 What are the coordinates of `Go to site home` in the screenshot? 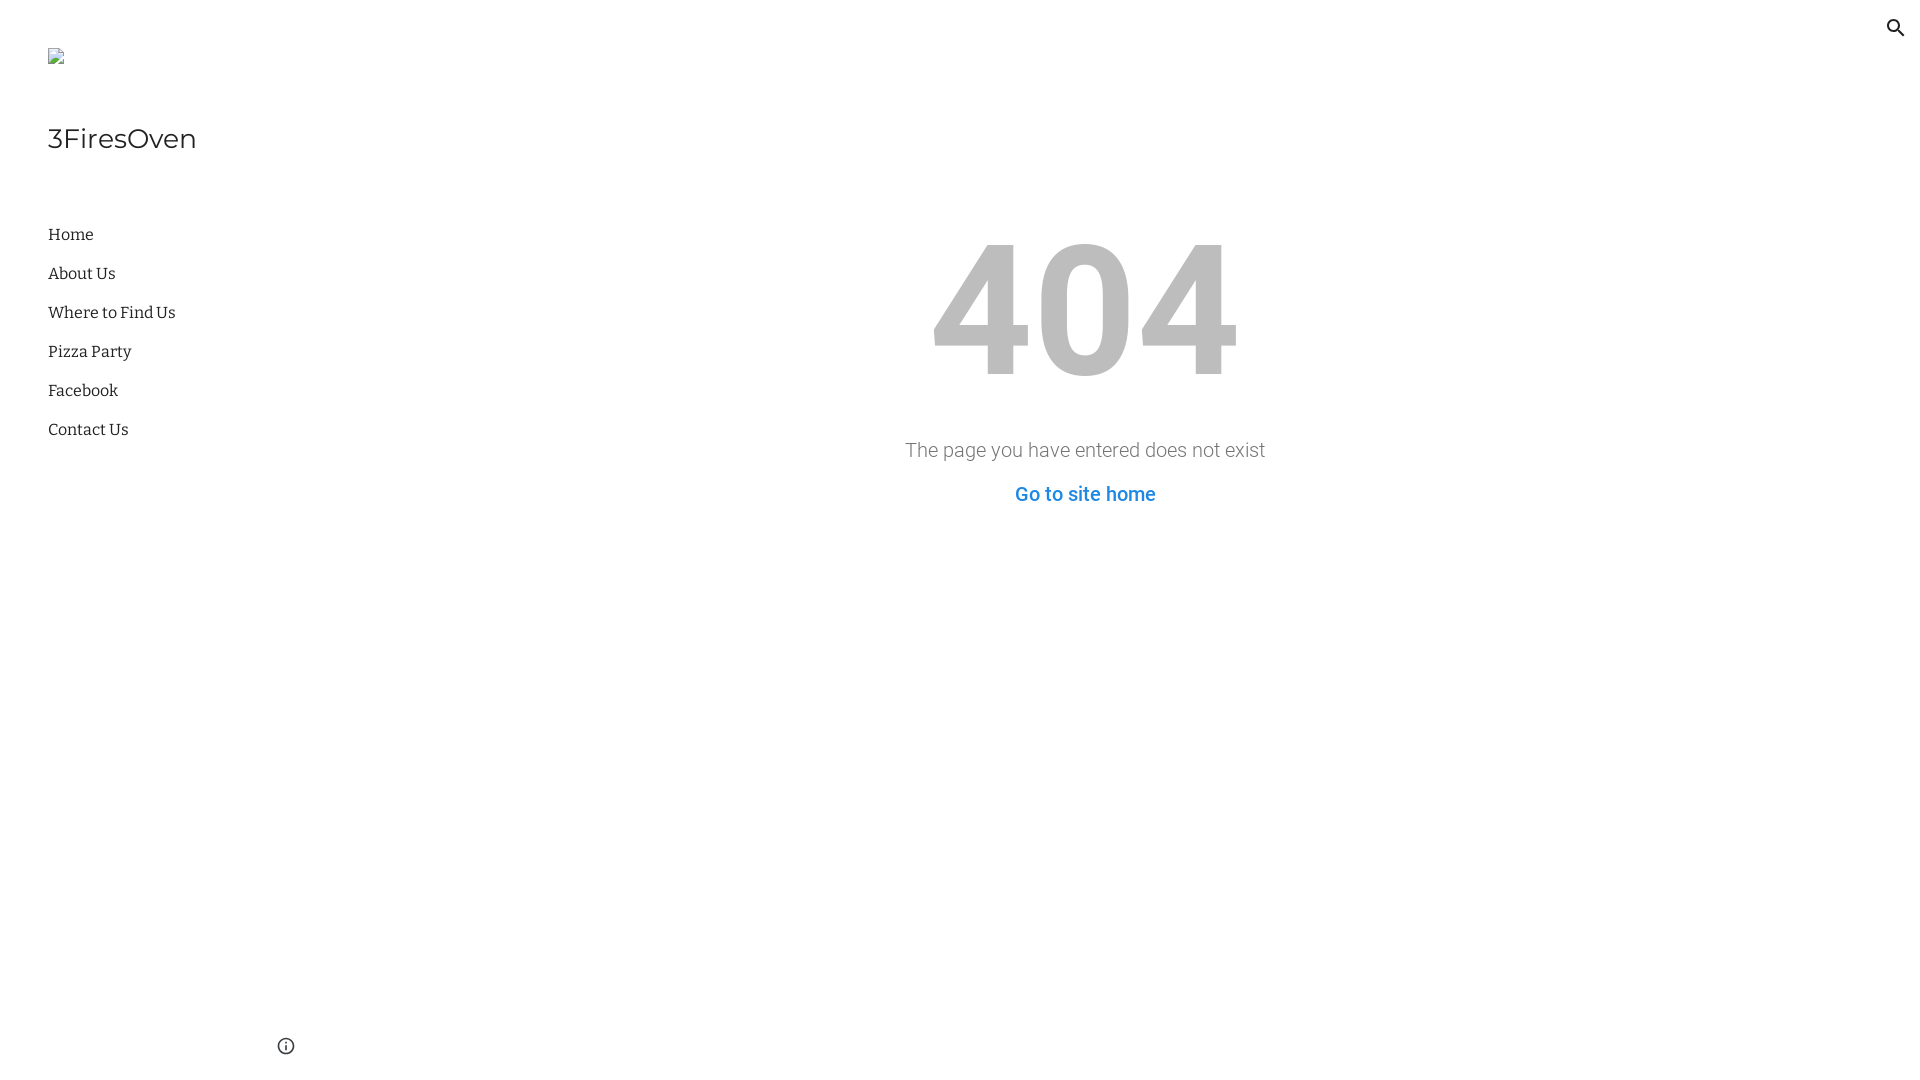 It's located at (1084, 494).